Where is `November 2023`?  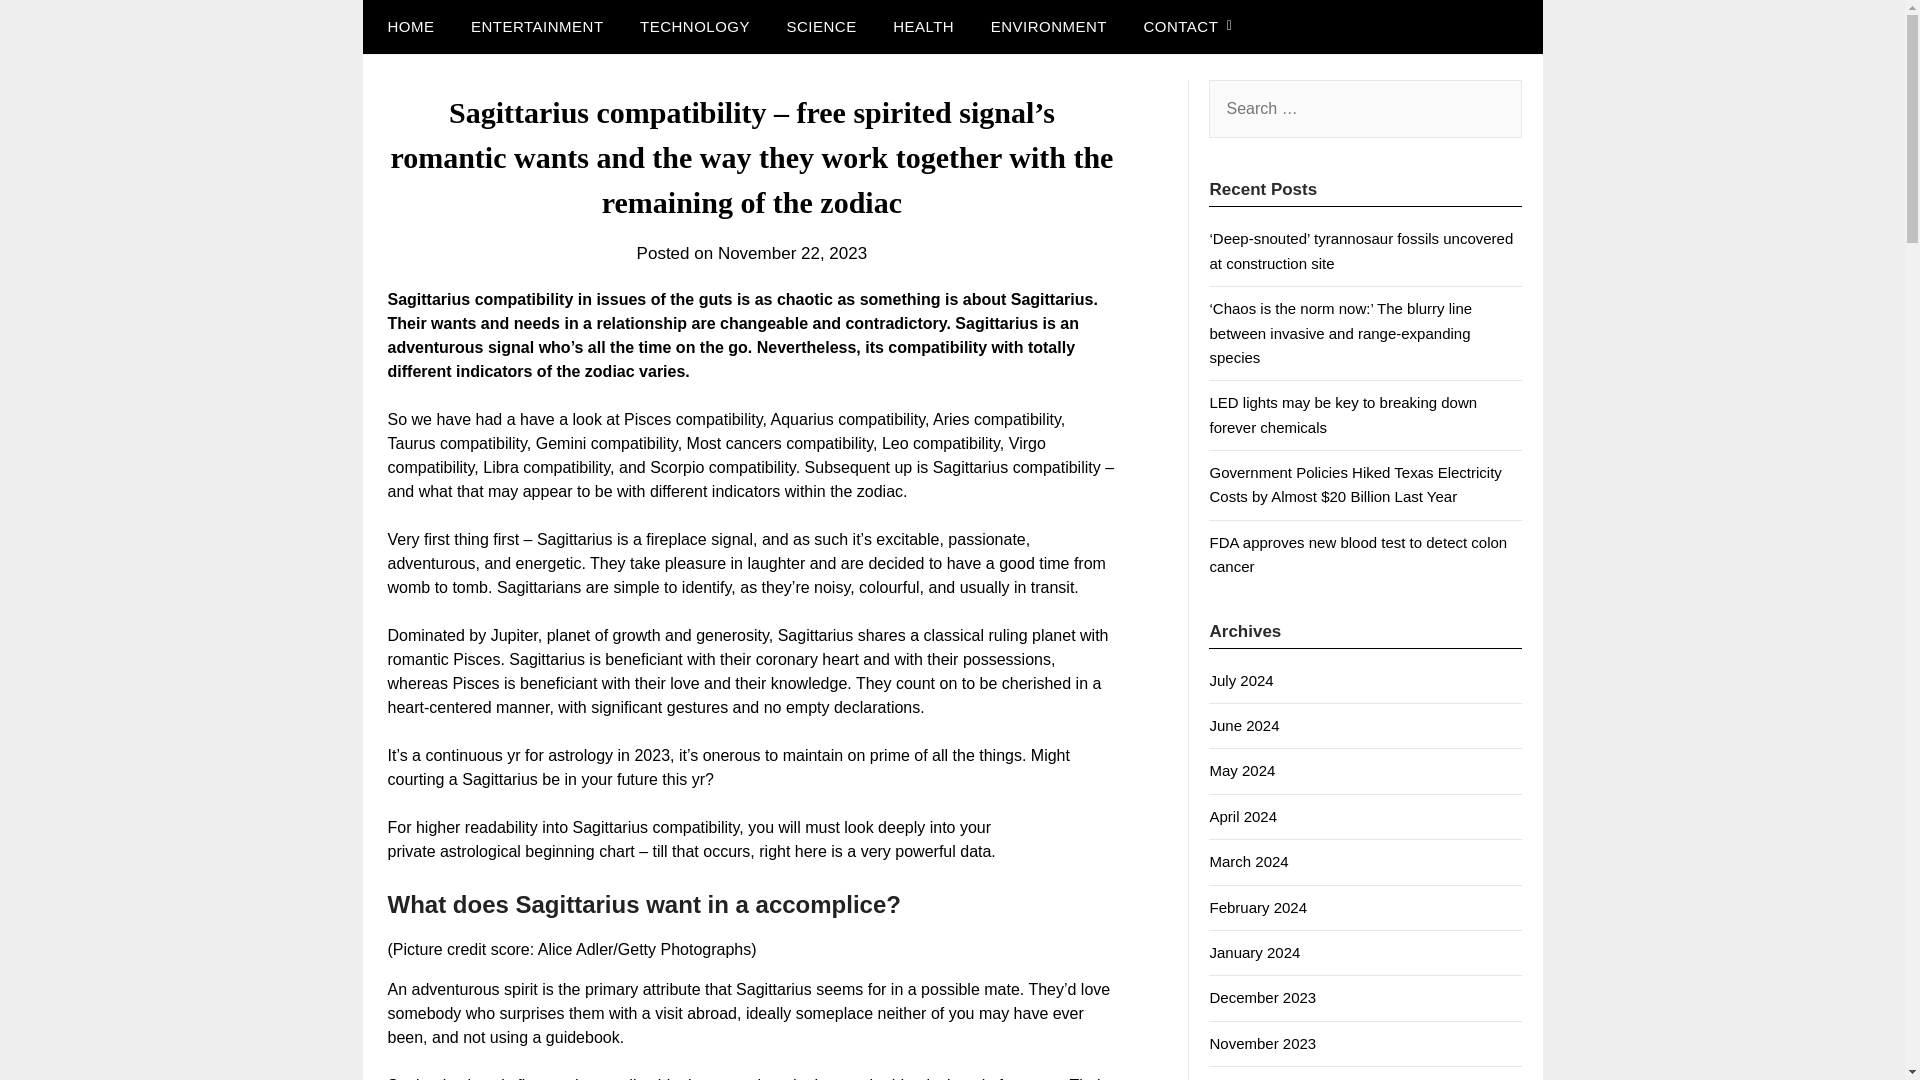 November 2023 is located at coordinates (1262, 1042).